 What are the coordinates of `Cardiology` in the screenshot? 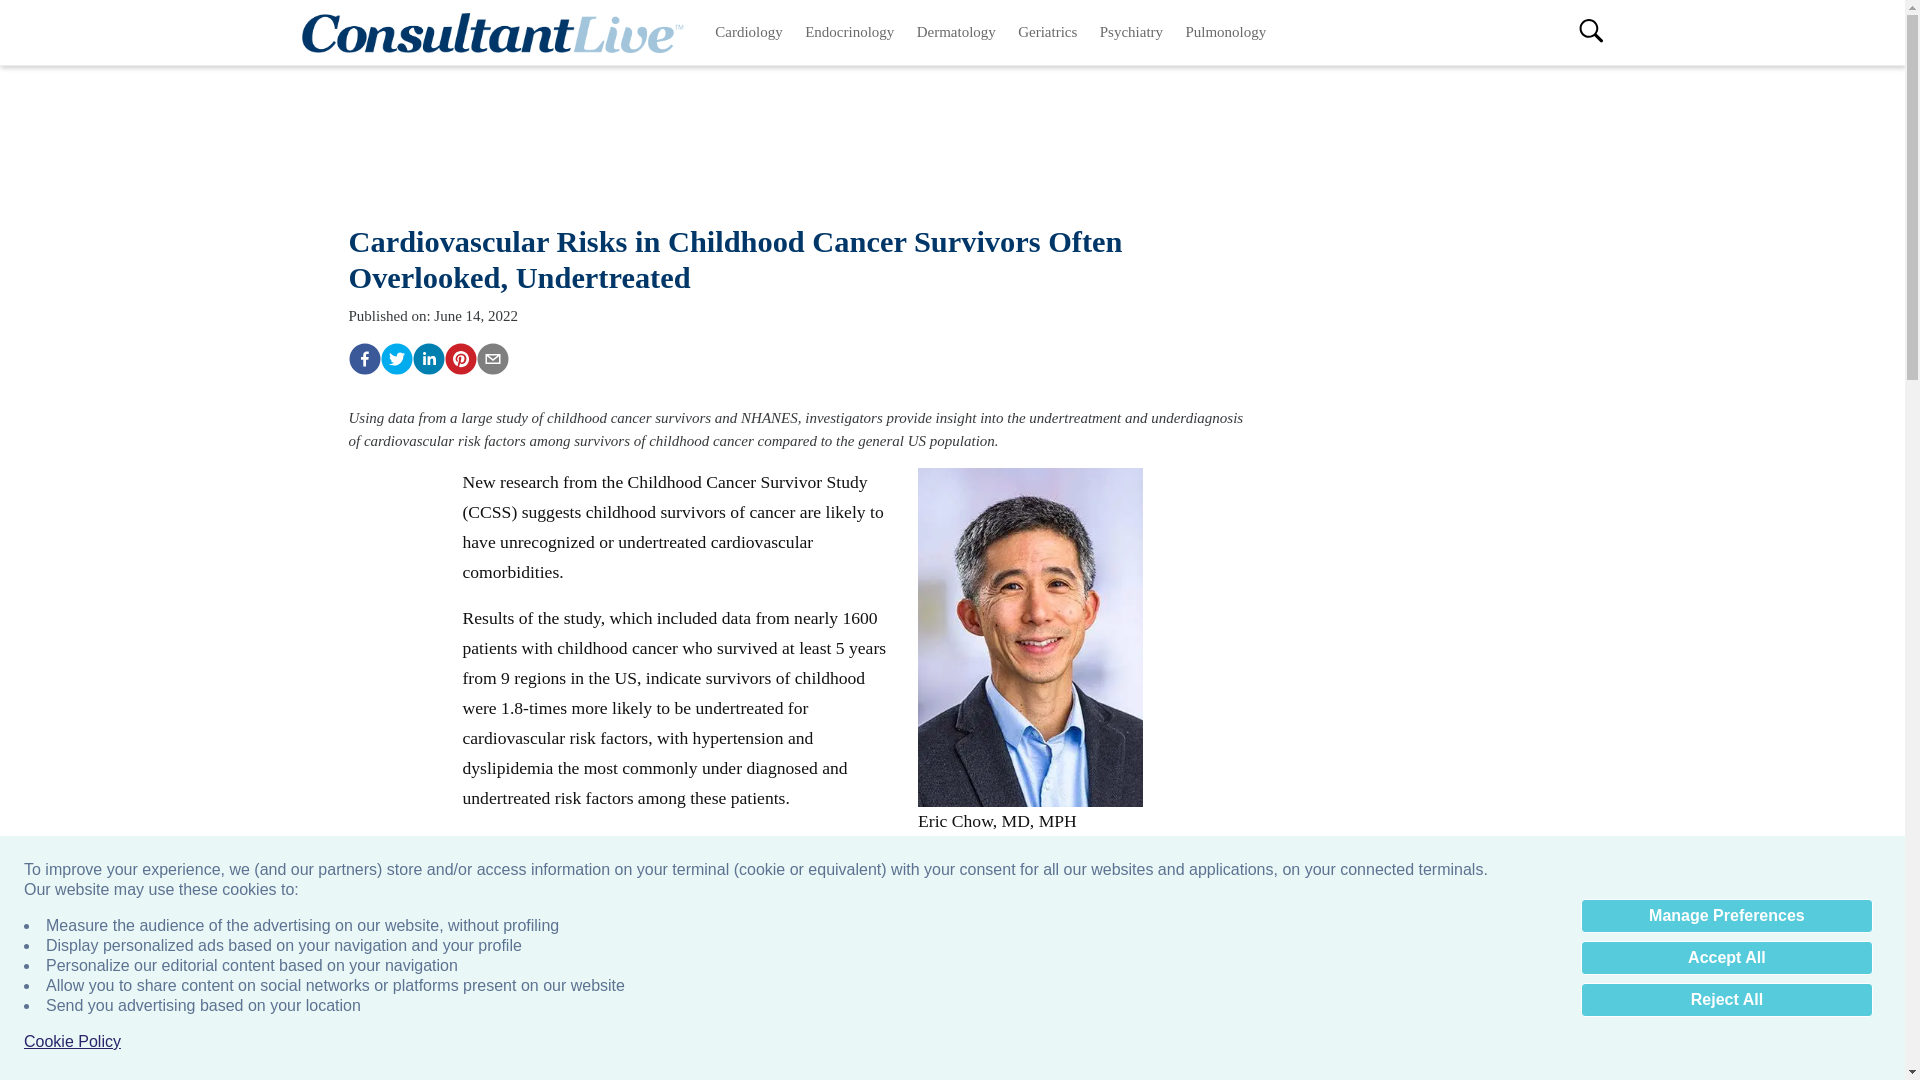 It's located at (749, 32).